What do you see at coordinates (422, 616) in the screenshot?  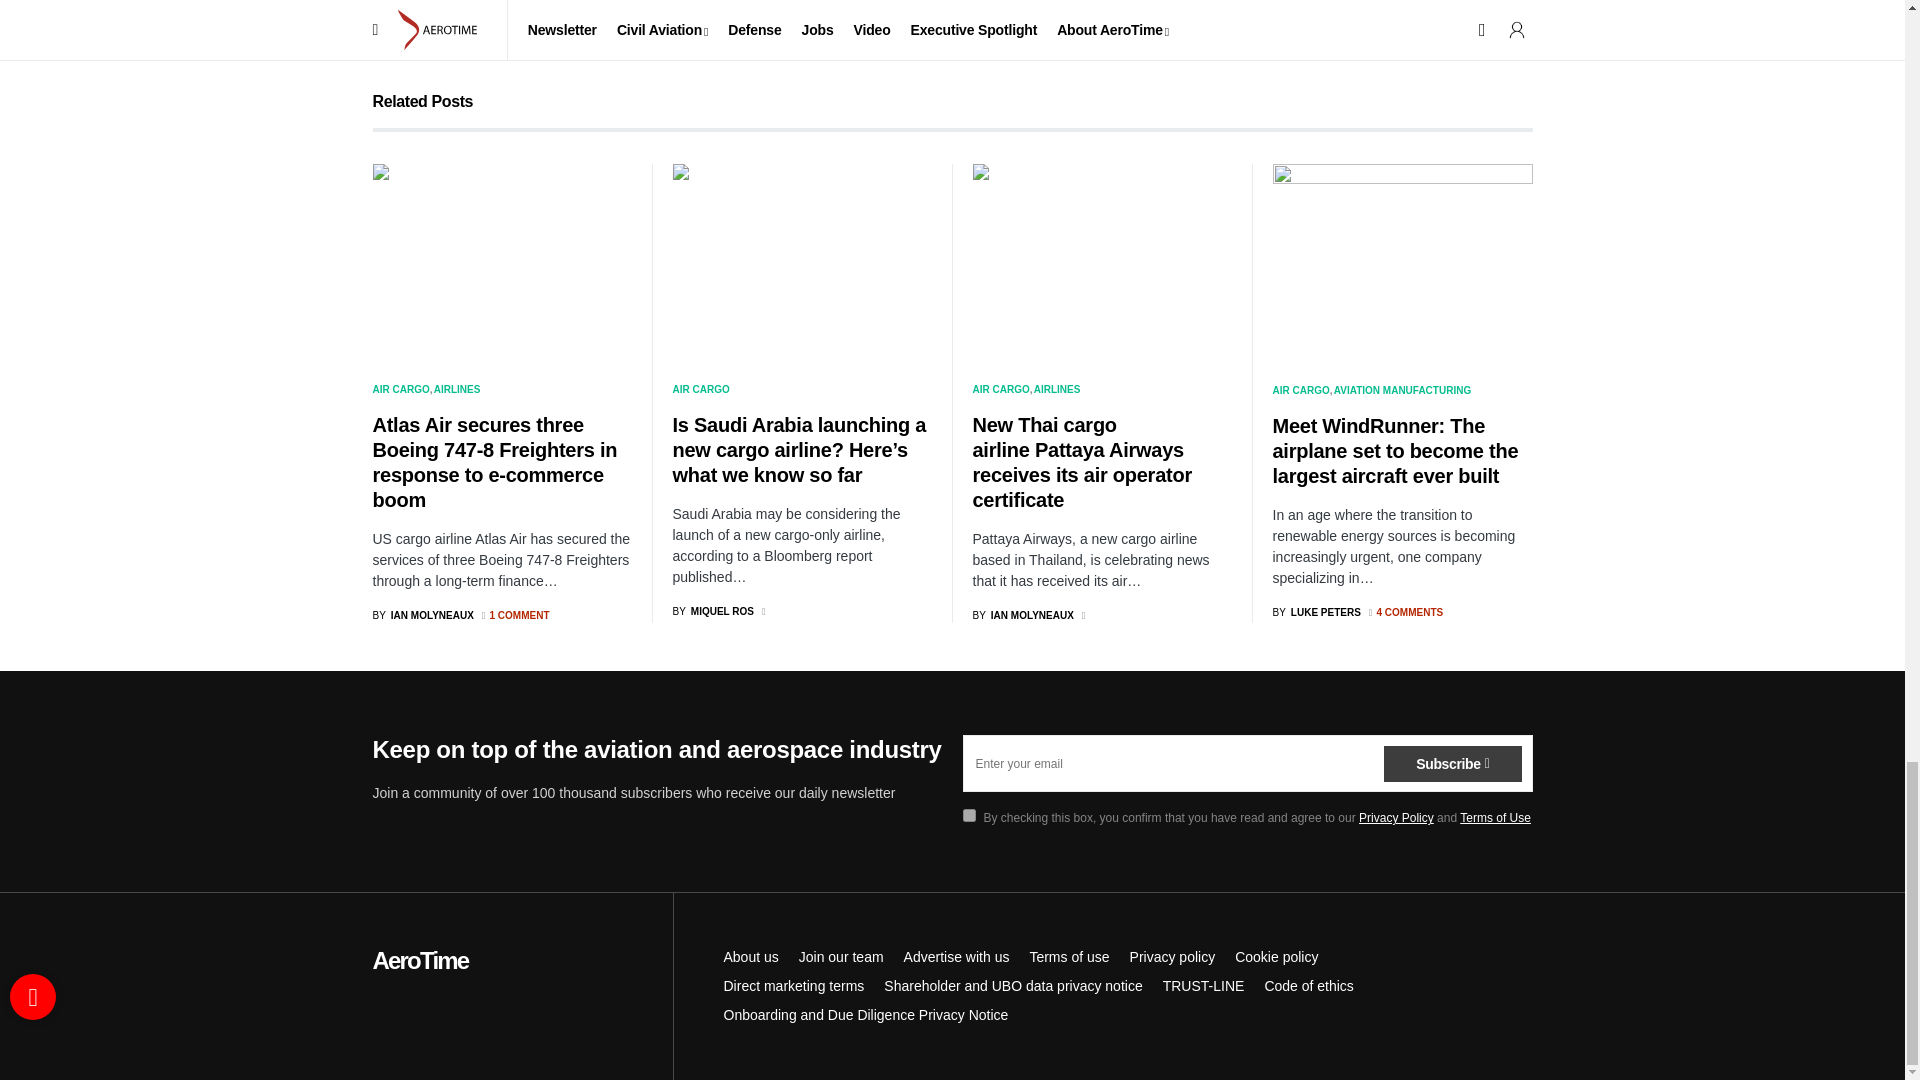 I see `View all posts by Ian Molyneaux` at bounding box center [422, 616].